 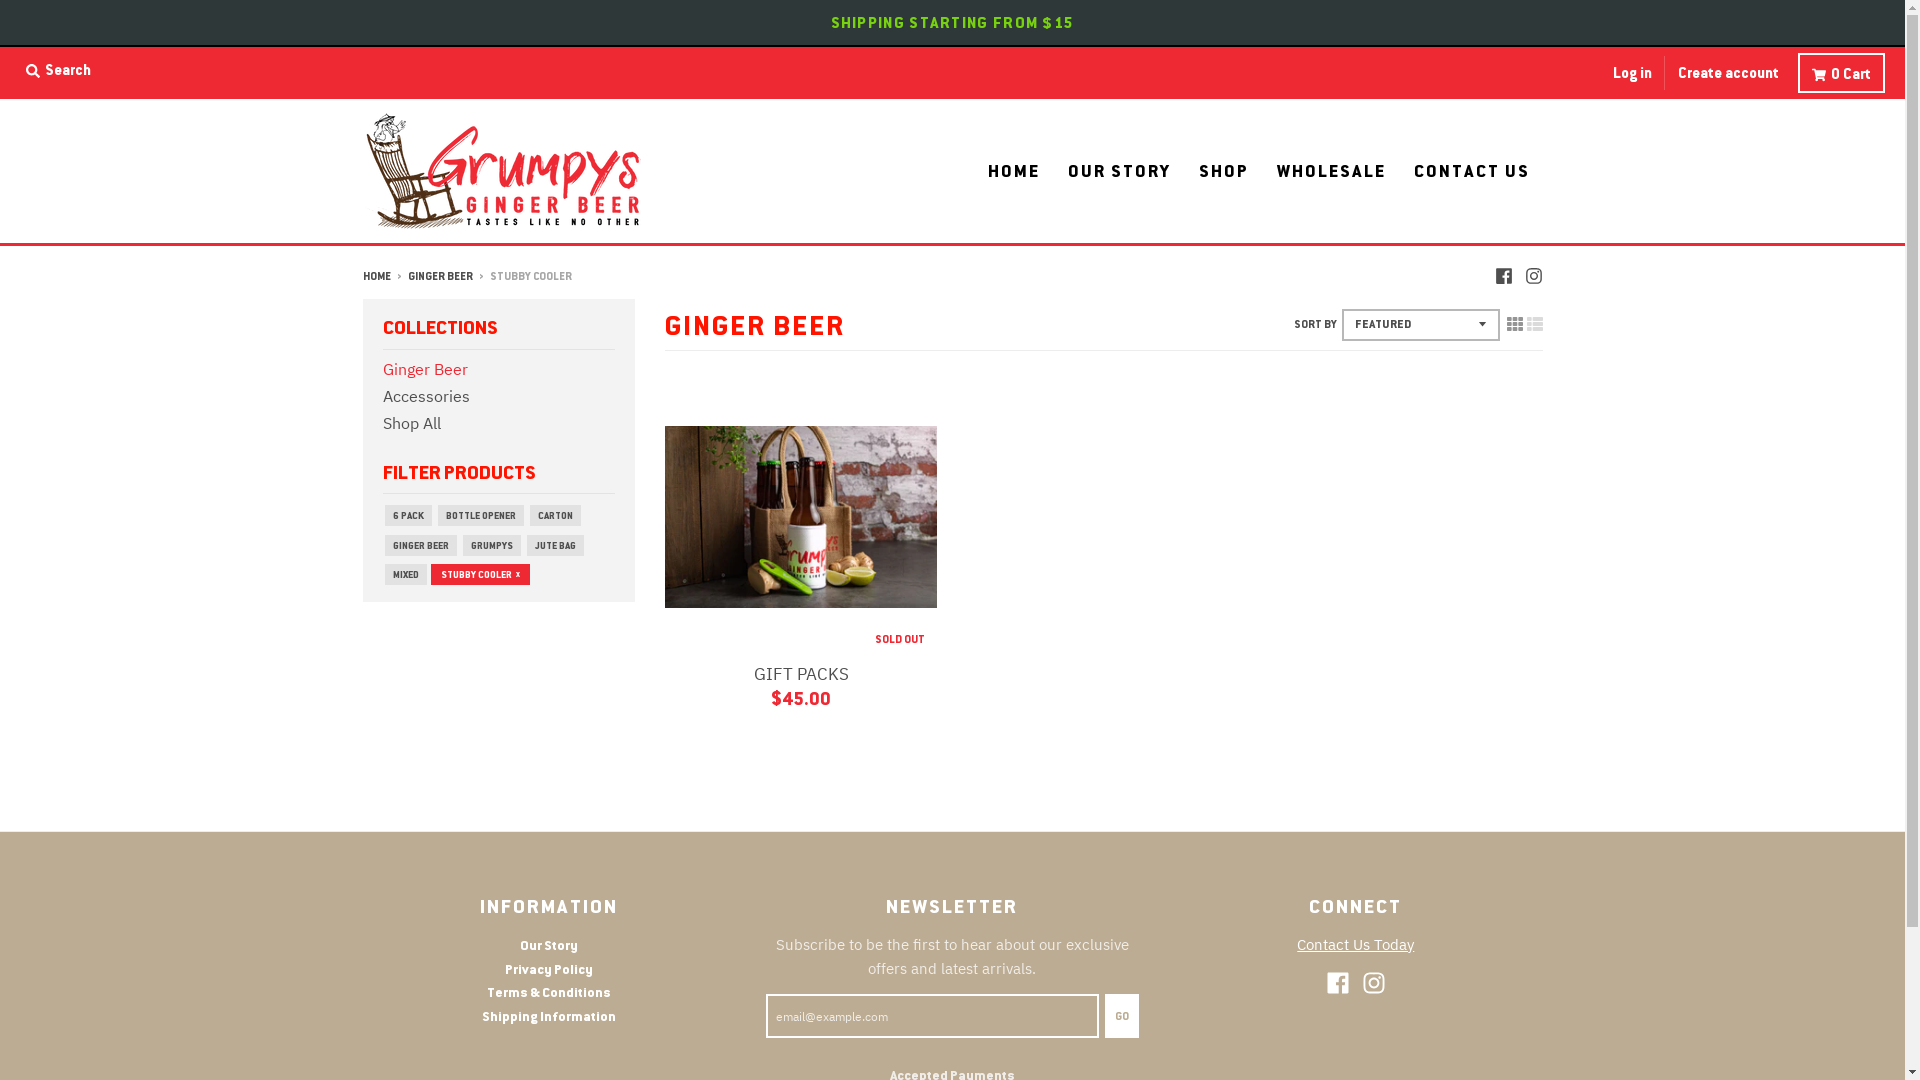 I want to click on STUBBY COOLER, so click(x=480, y=574).